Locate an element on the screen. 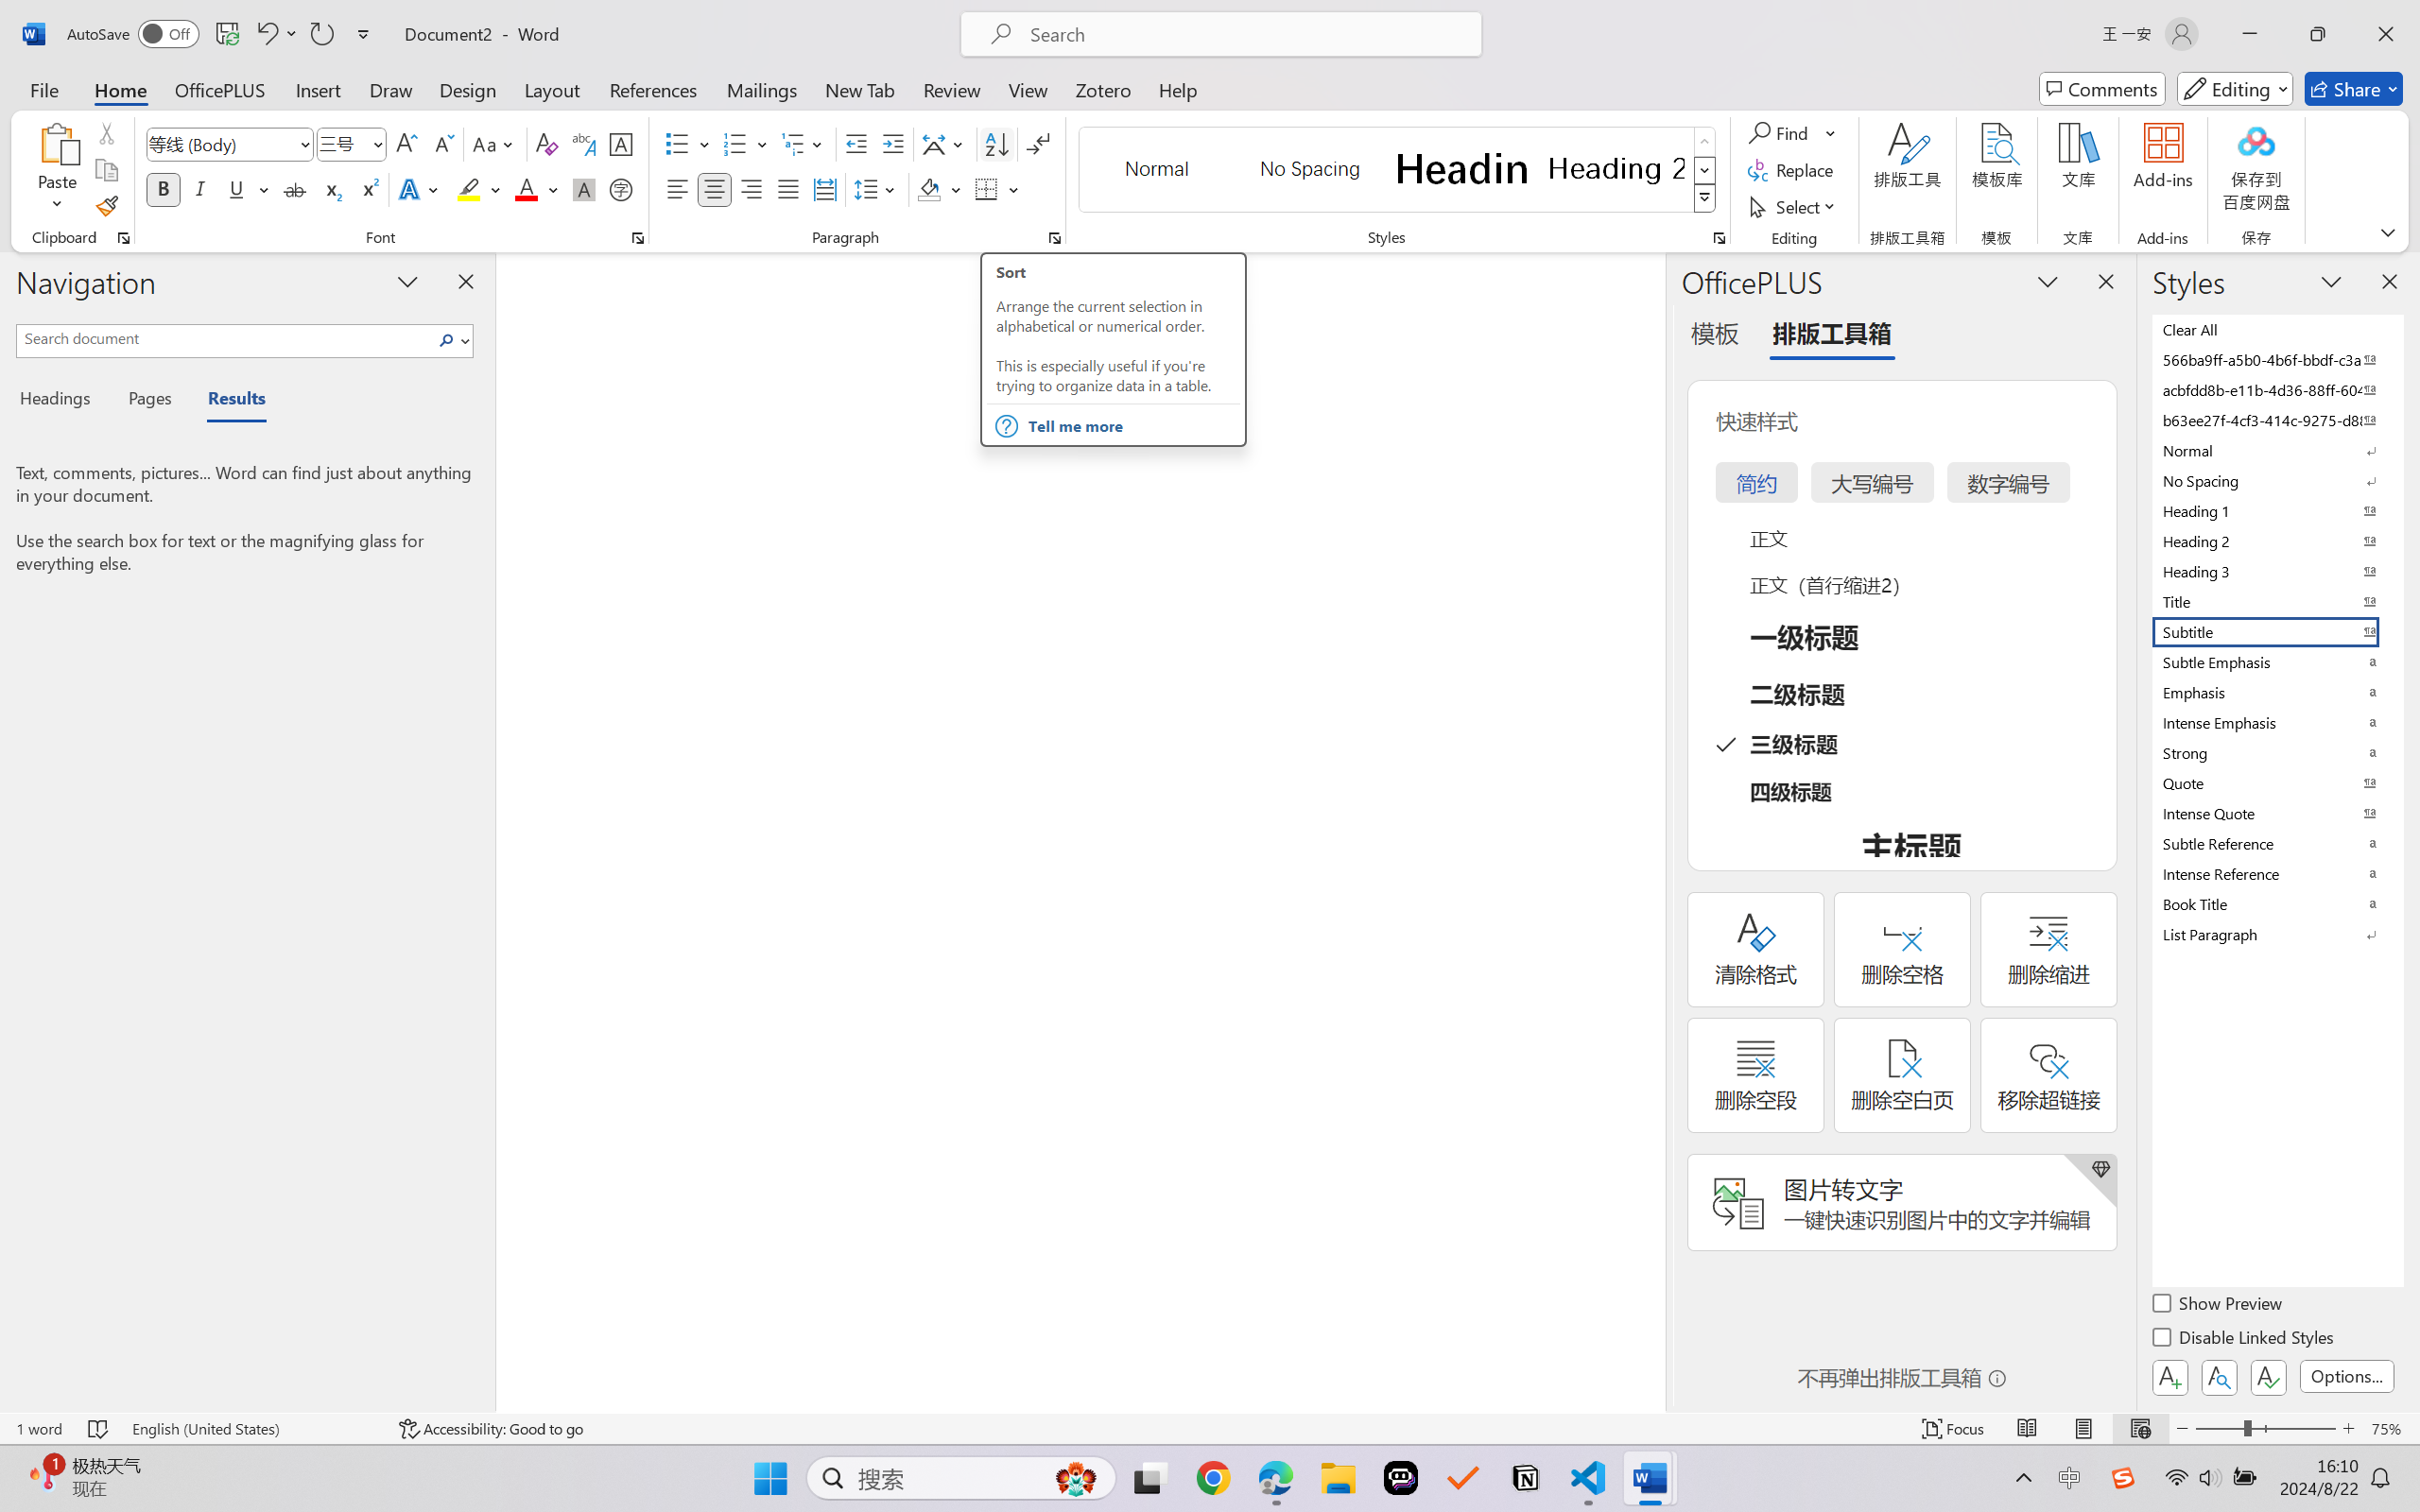 This screenshot has height=1512, width=2420. OfficePLUS is located at coordinates (219, 89).